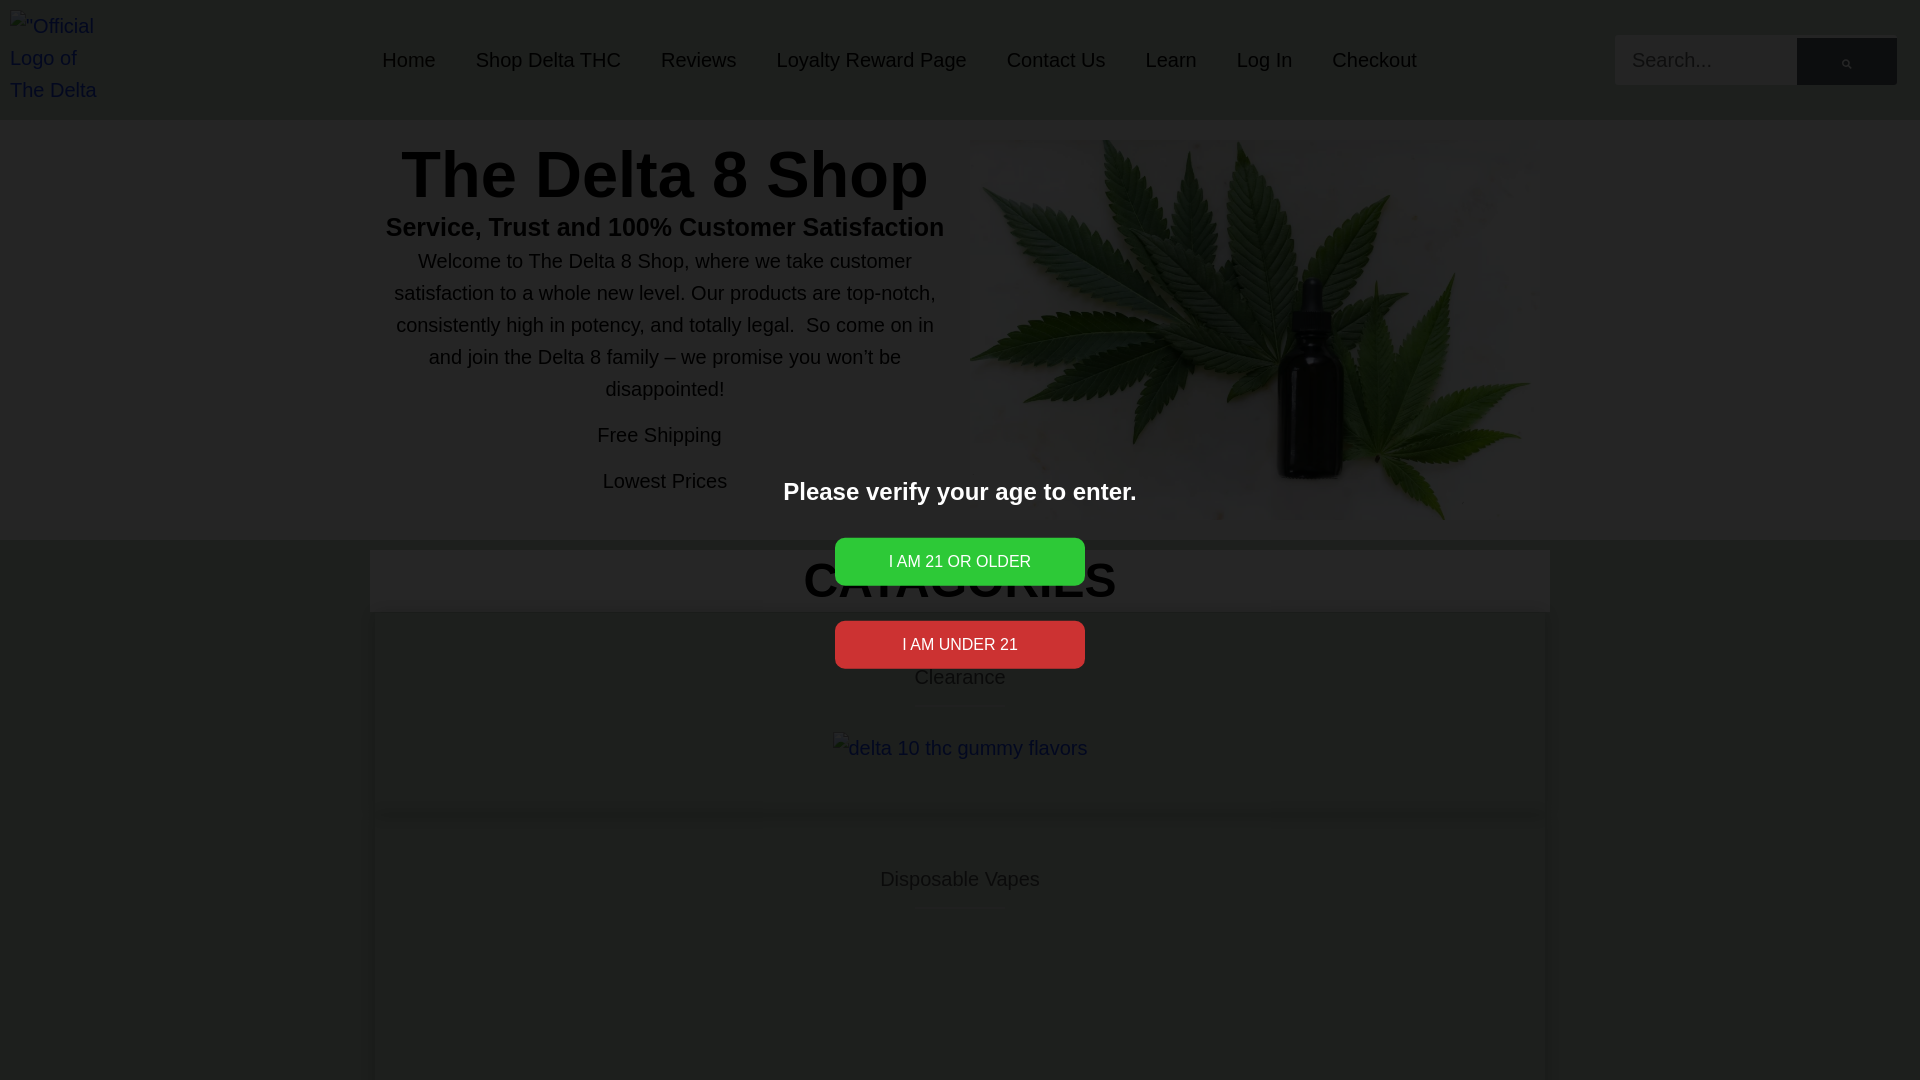 The width and height of the screenshot is (1920, 1080). What do you see at coordinates (548, 60) in the screenshot?
I see `Shop Delta THC` at bounding box center [548, 60].